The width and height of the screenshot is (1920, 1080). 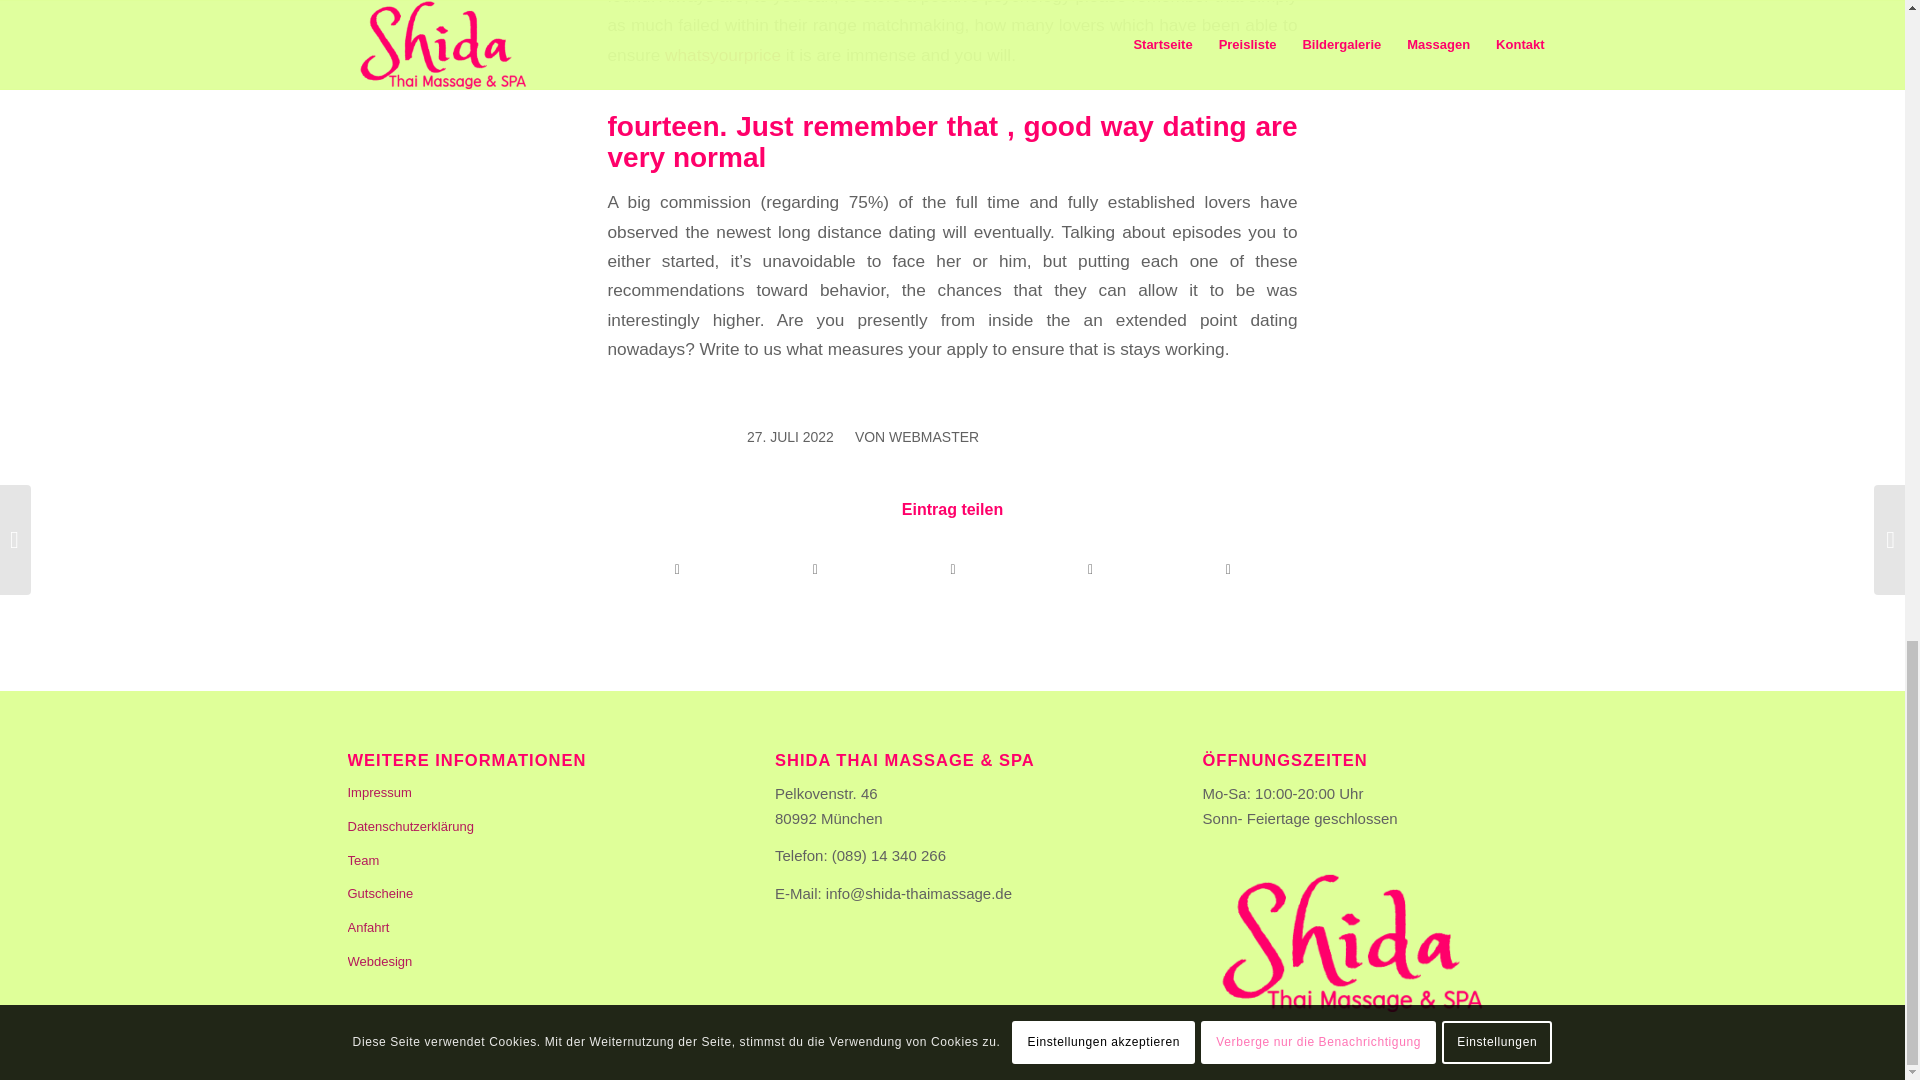 What do you see at coordinates (524, 794) in the screenshot?
I see `Impressum` at bounding box center [524, 794].